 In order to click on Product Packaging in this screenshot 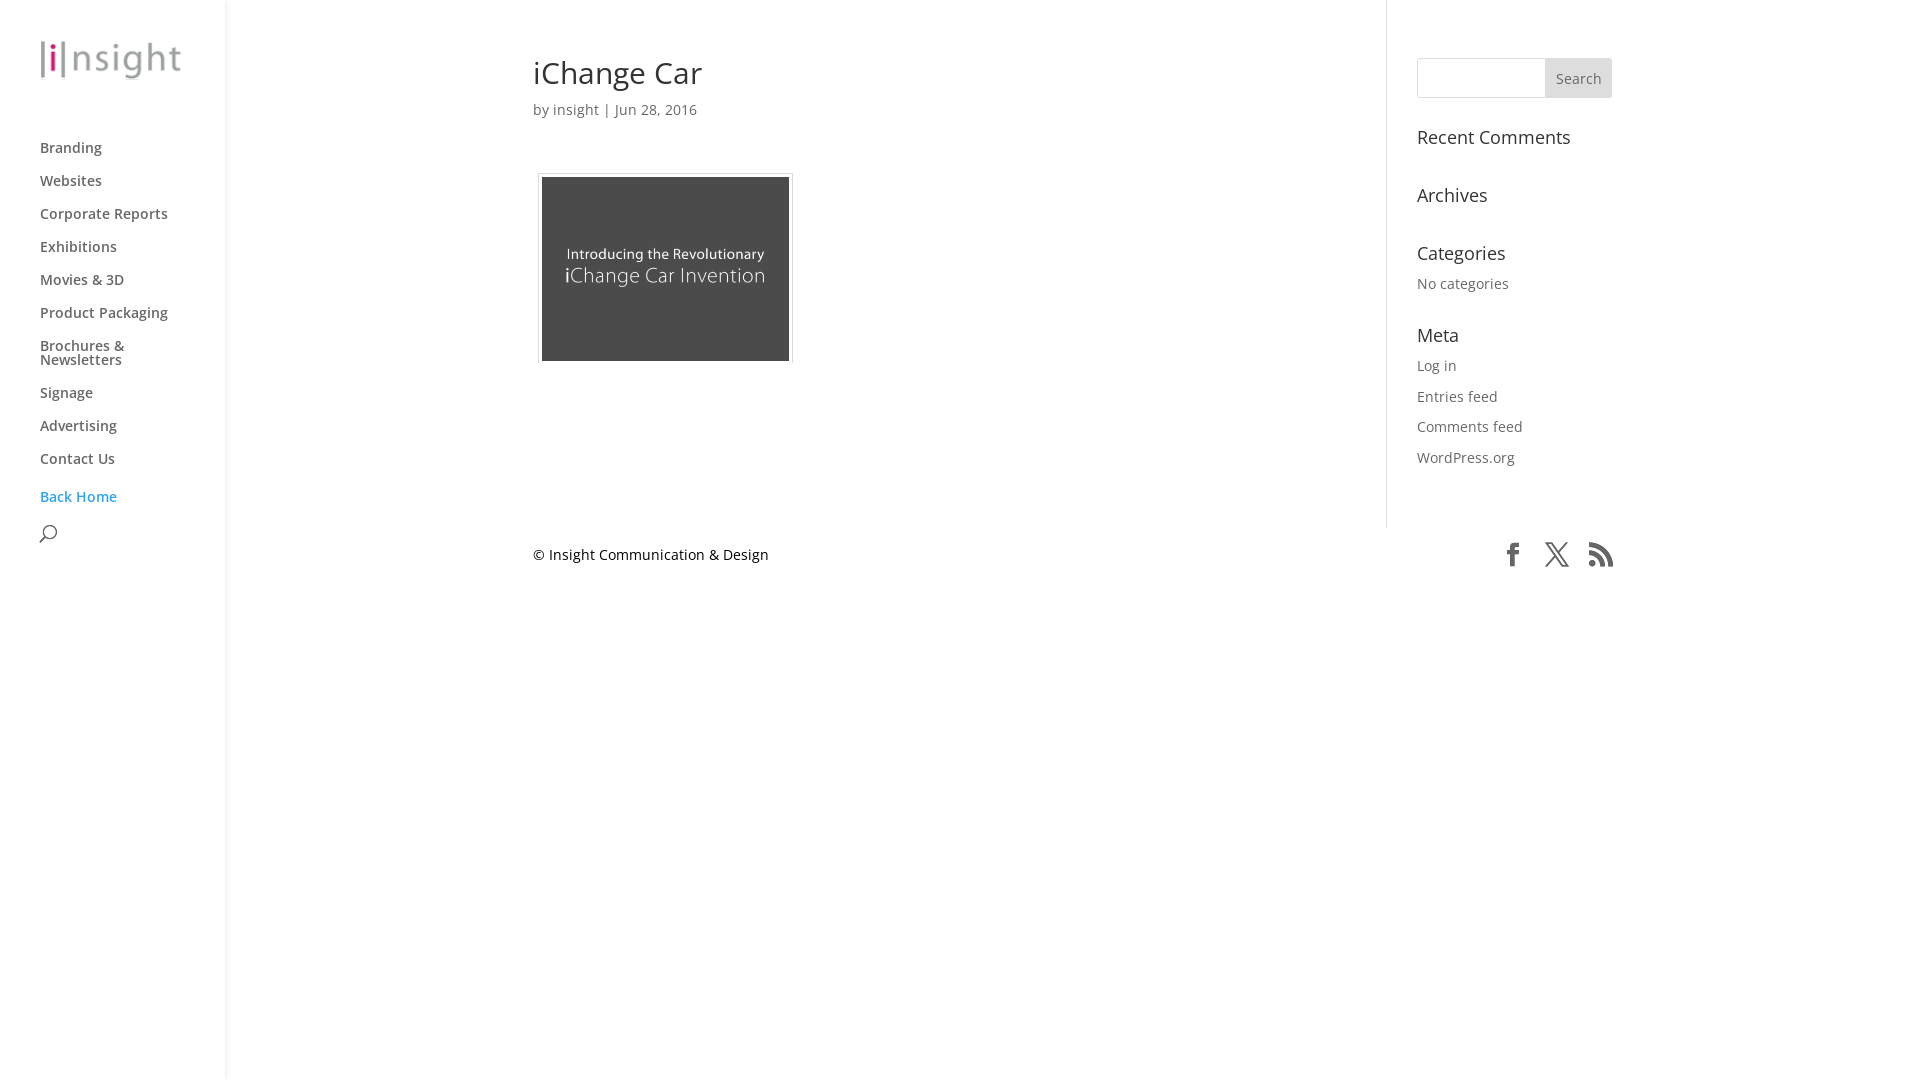, I will do `click(132, 322)`.